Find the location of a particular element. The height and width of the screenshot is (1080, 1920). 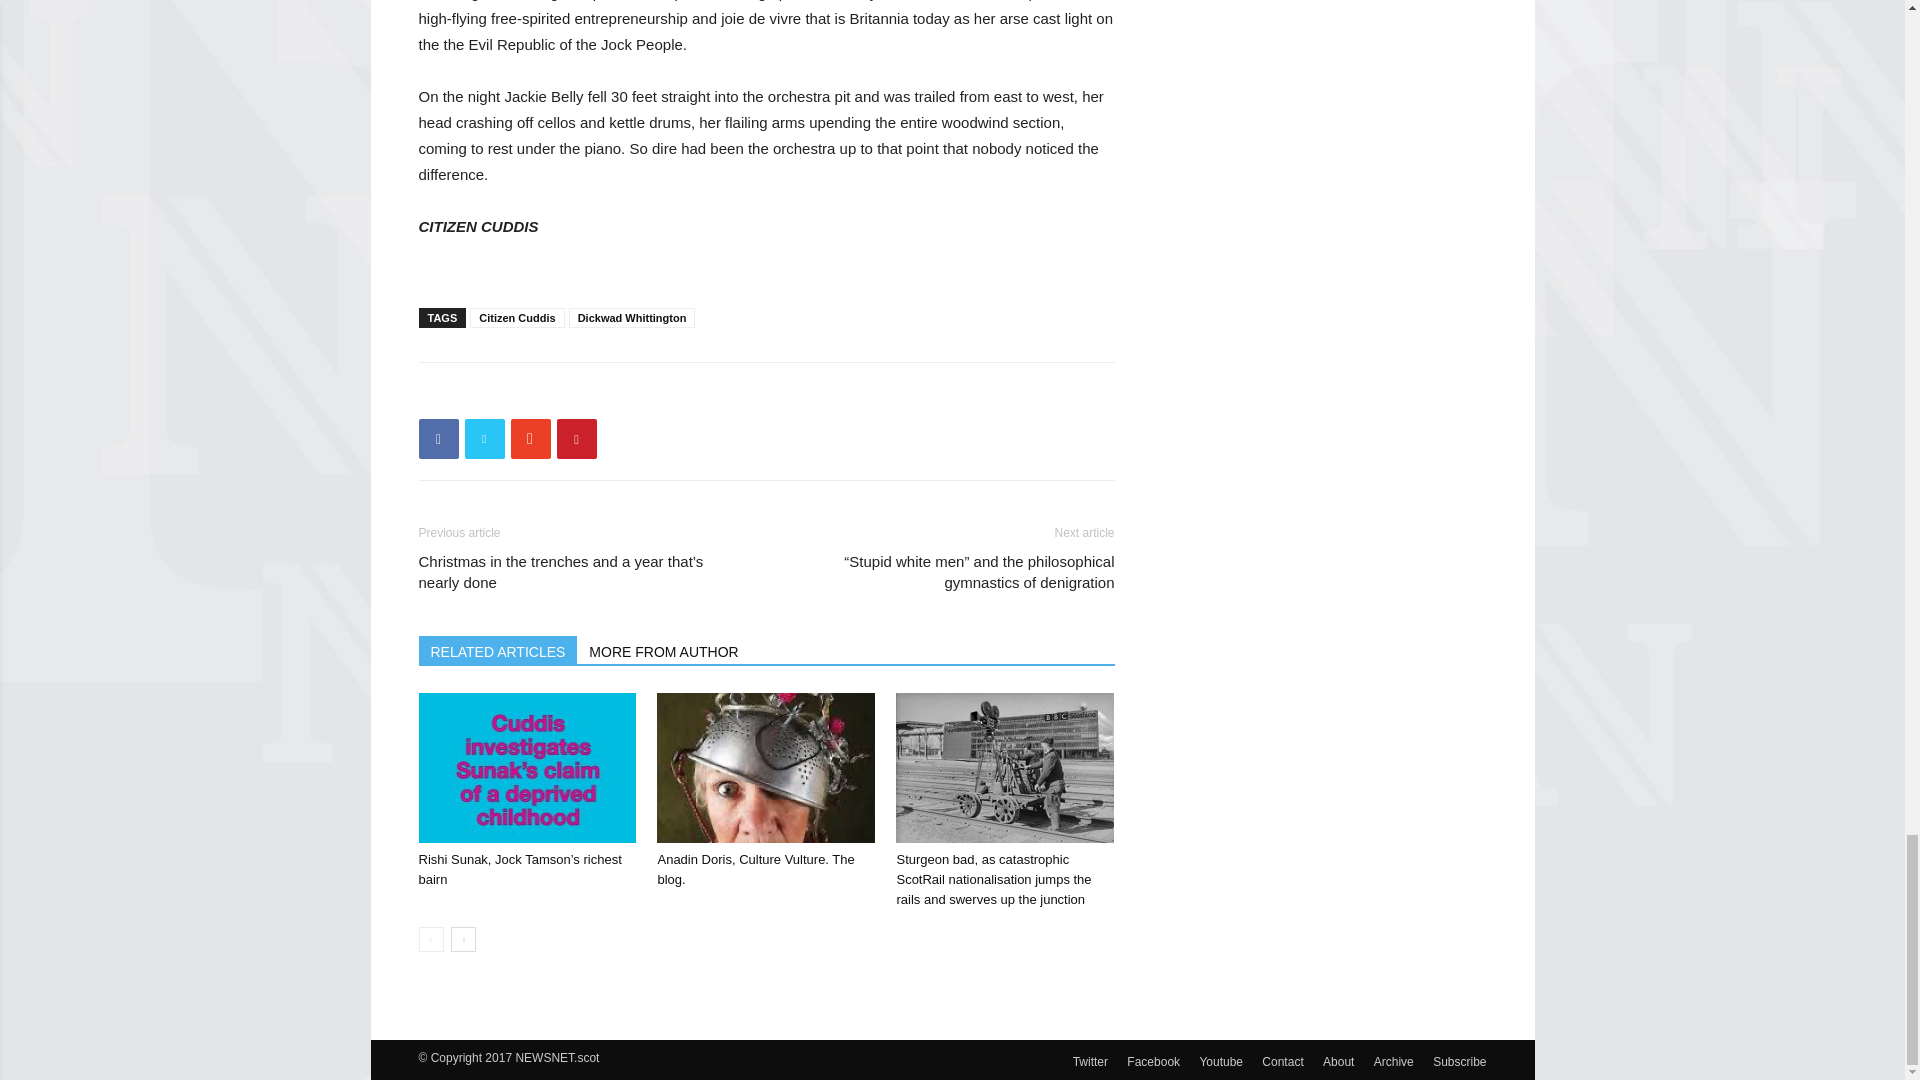

Anadin Doris, Culture Vulture. The blog. is located at coordinates (755, 869).